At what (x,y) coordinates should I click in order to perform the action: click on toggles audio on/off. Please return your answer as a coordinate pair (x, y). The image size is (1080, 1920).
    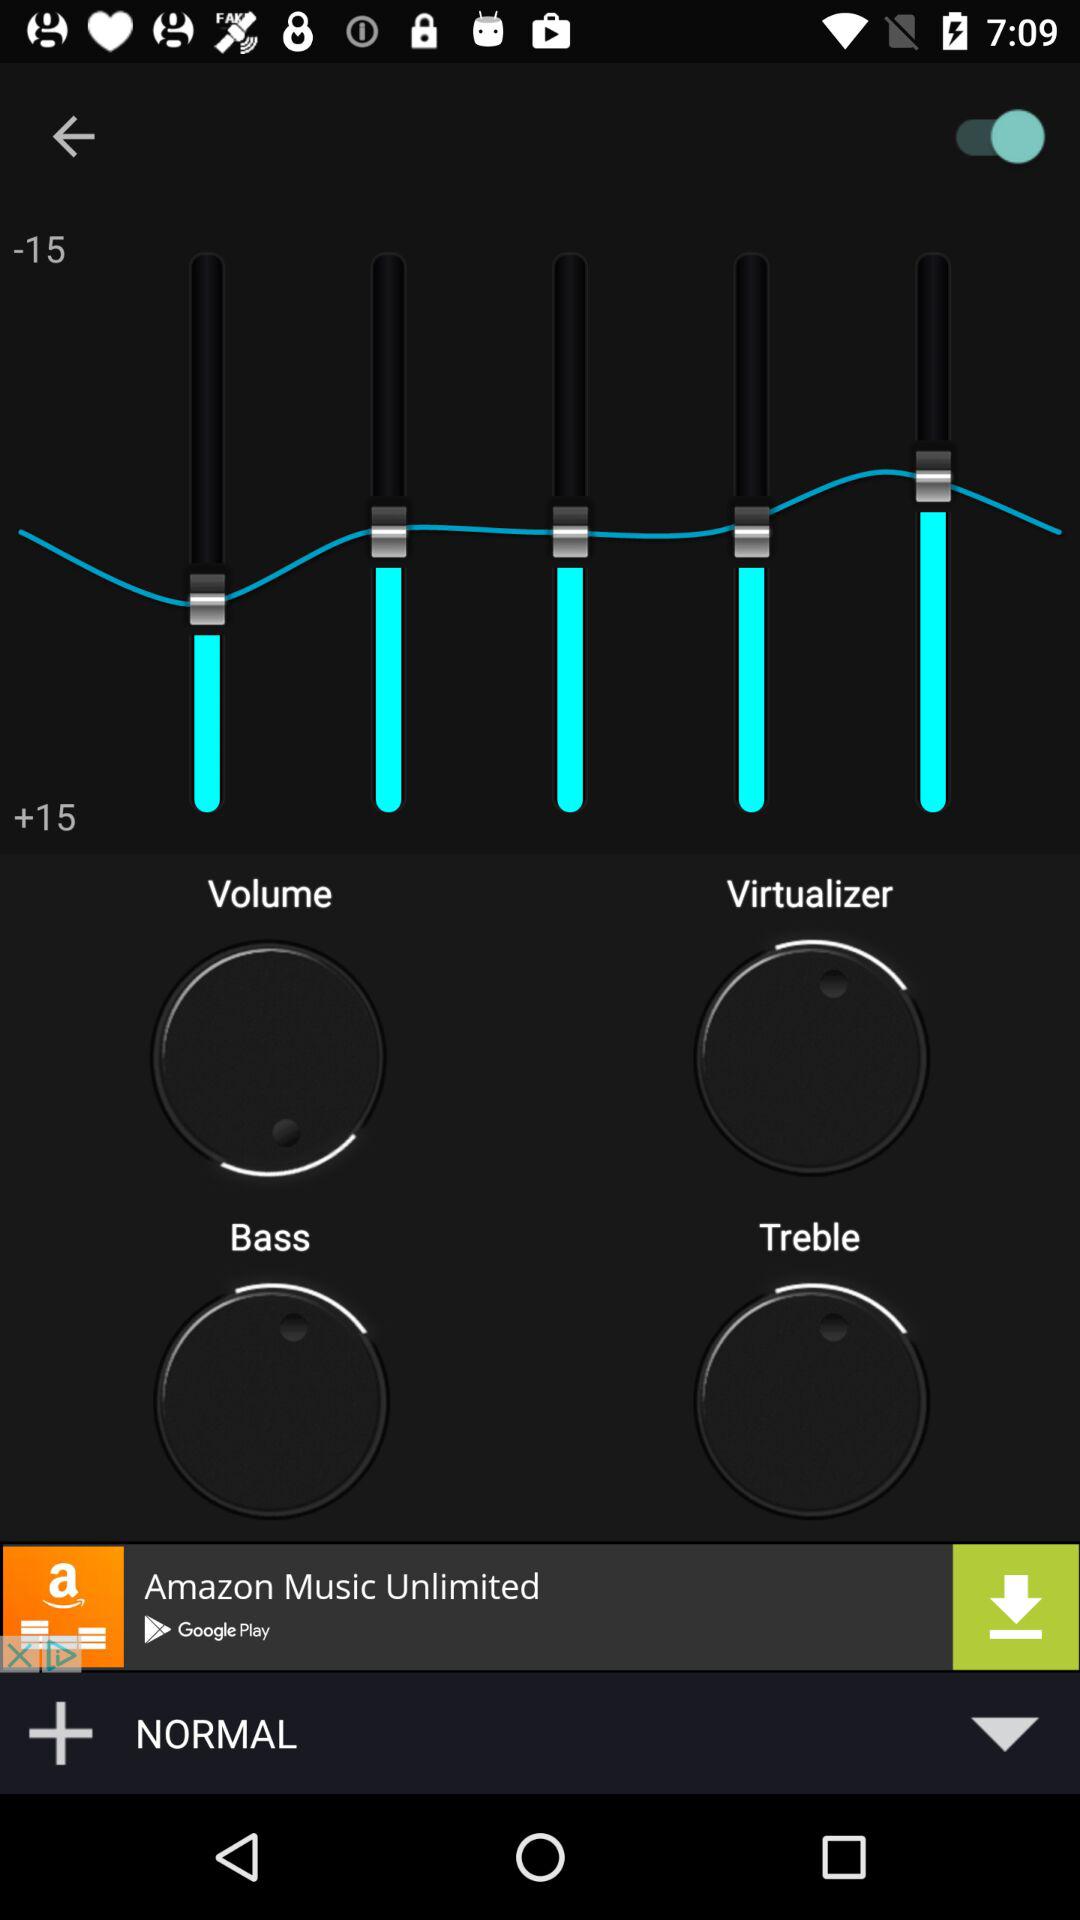
    Looking at the image, I should click on (634, 136).